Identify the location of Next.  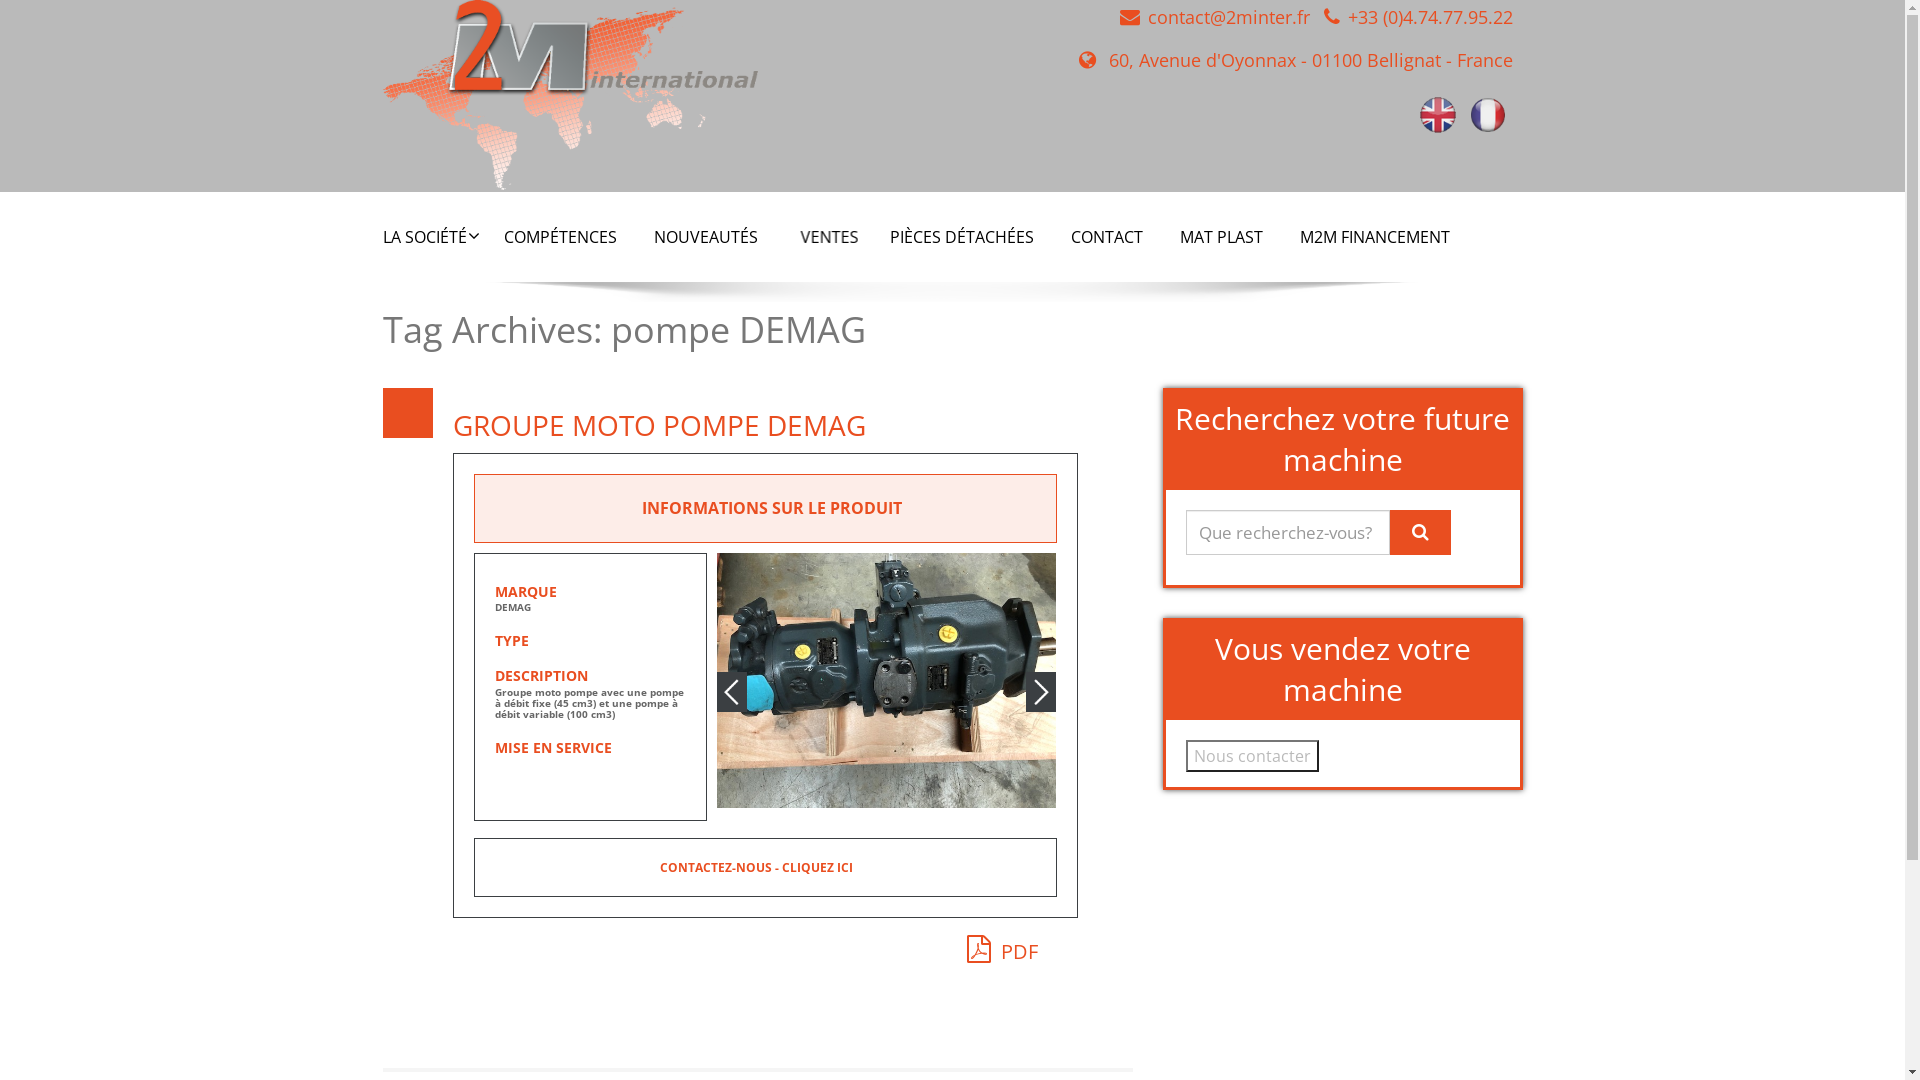
(1041, 692).